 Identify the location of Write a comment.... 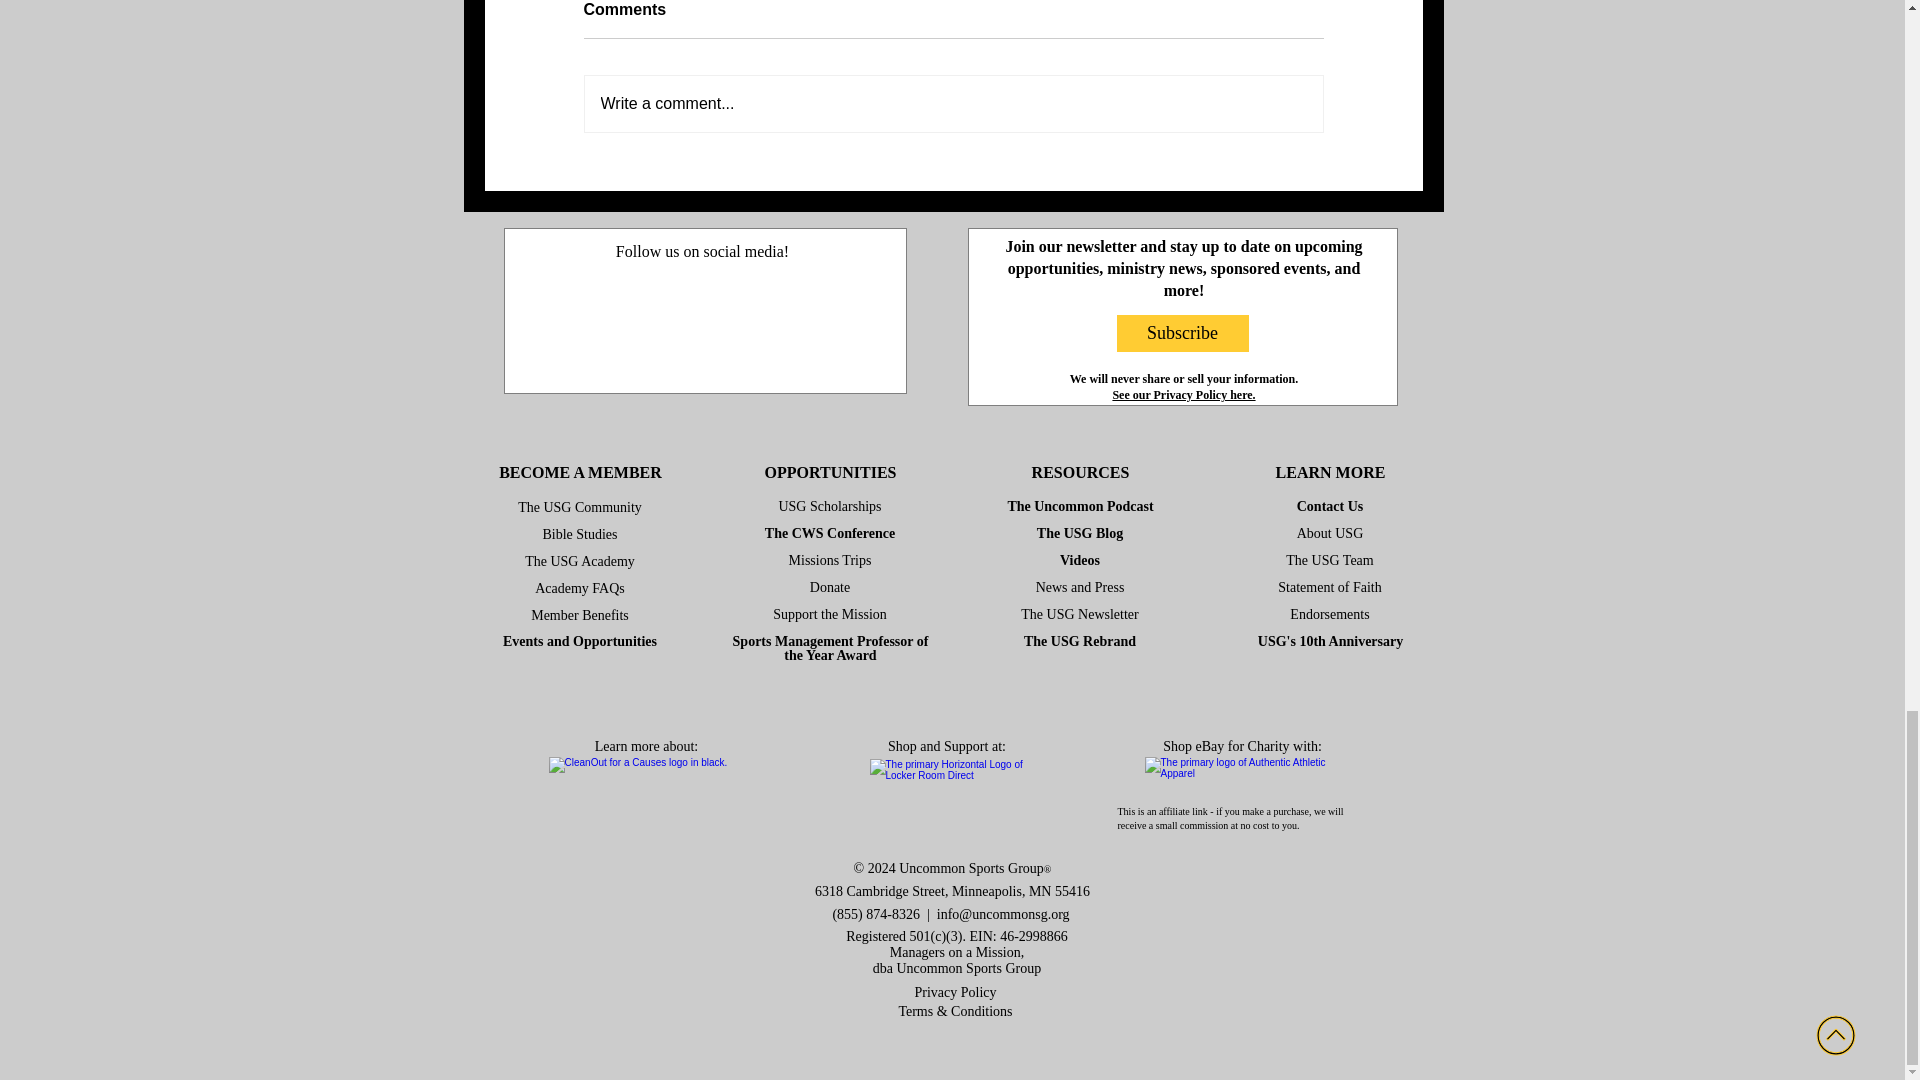
(952, 103).